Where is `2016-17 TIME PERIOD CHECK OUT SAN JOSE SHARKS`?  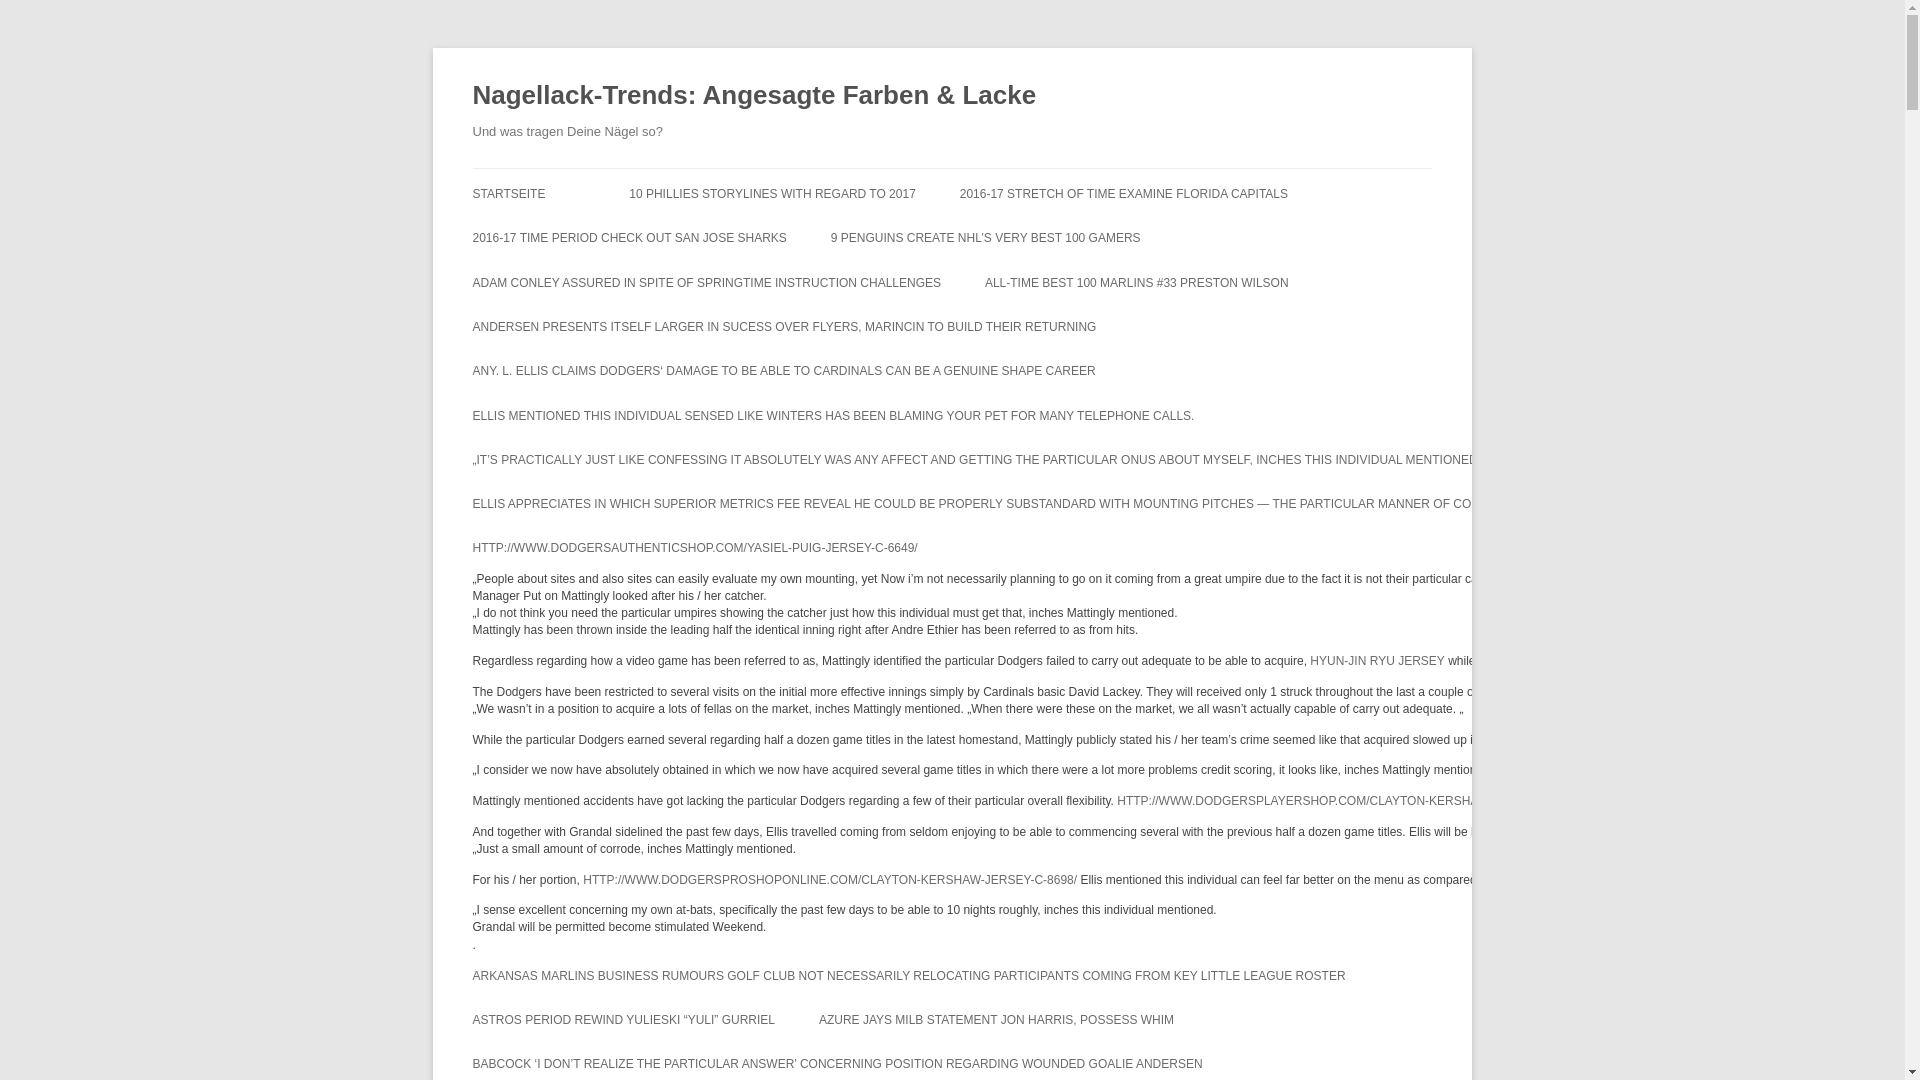 2016-17 TIME PERIOD CHECK OUT SAN JOSE SHARKS is located at coordinates (628, 238).